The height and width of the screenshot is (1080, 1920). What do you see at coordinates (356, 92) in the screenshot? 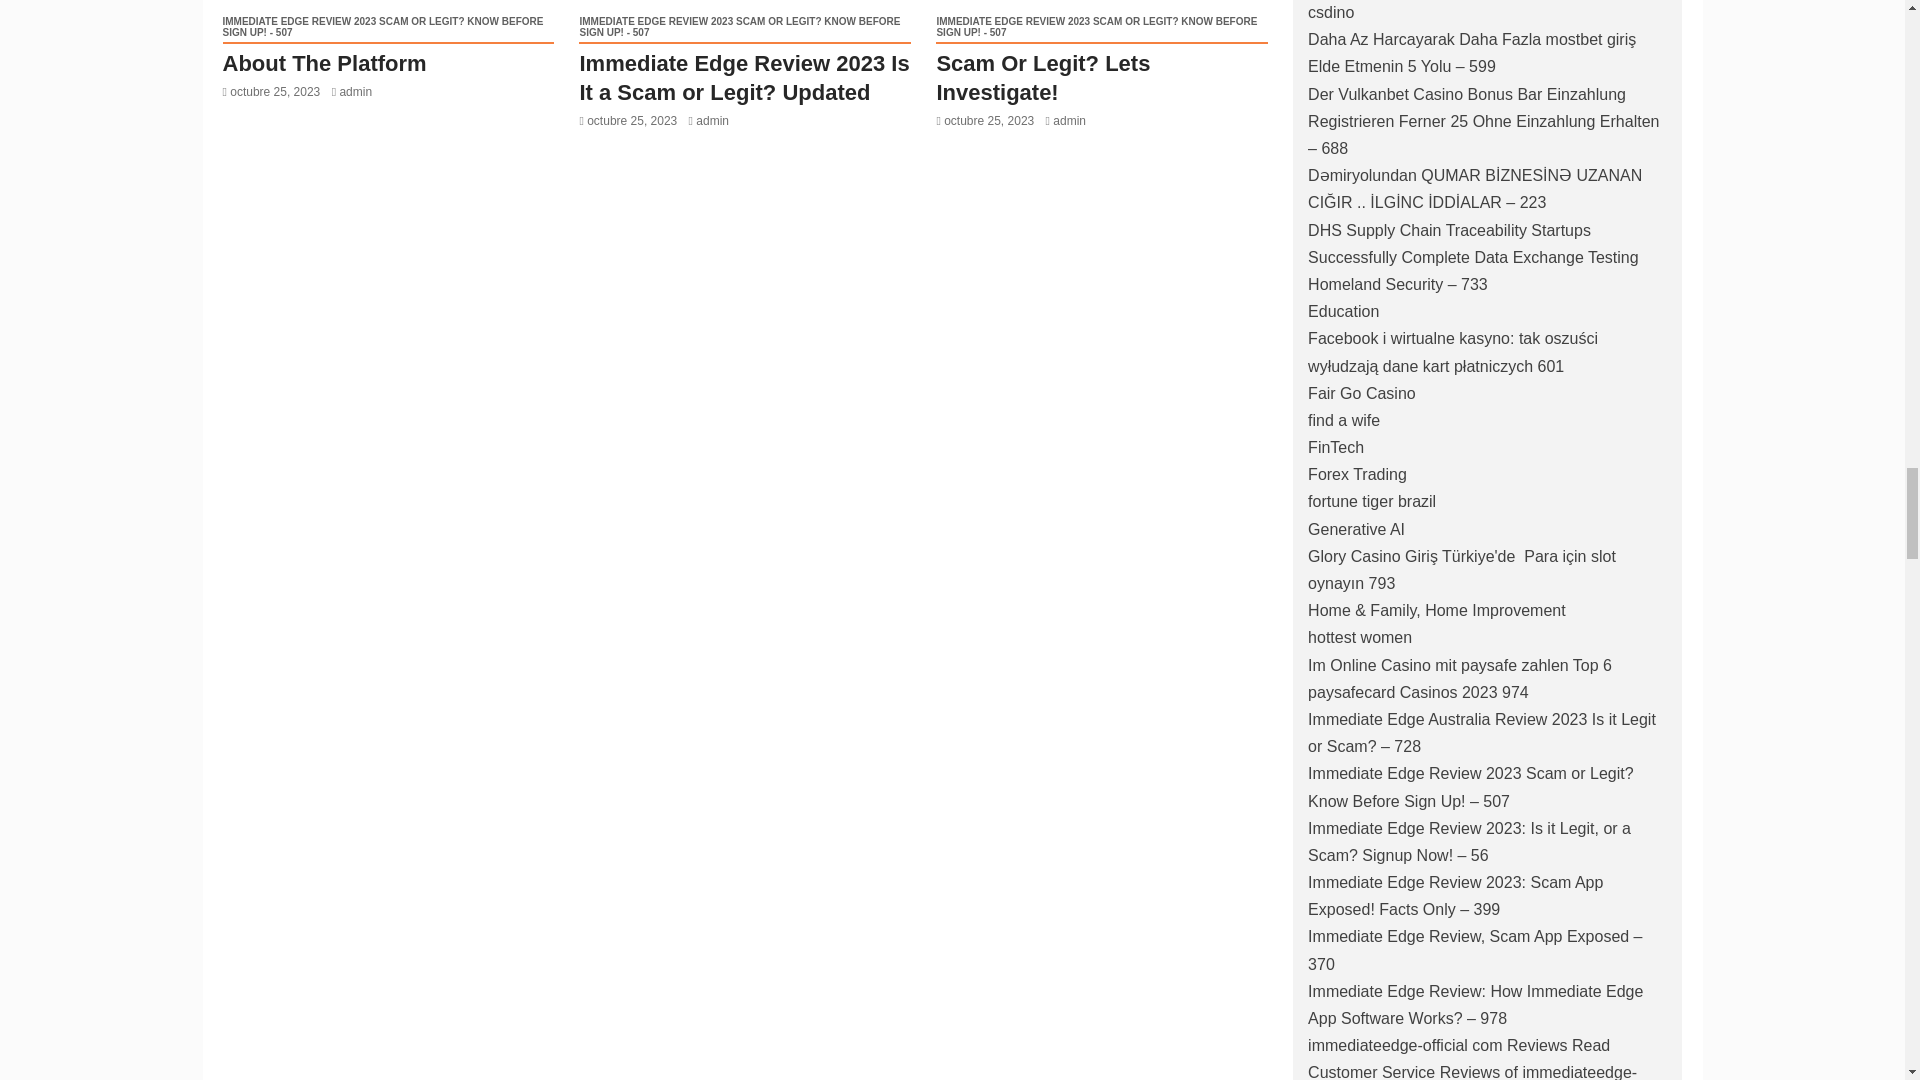
I see `admin` at bounding box center [356, 92].